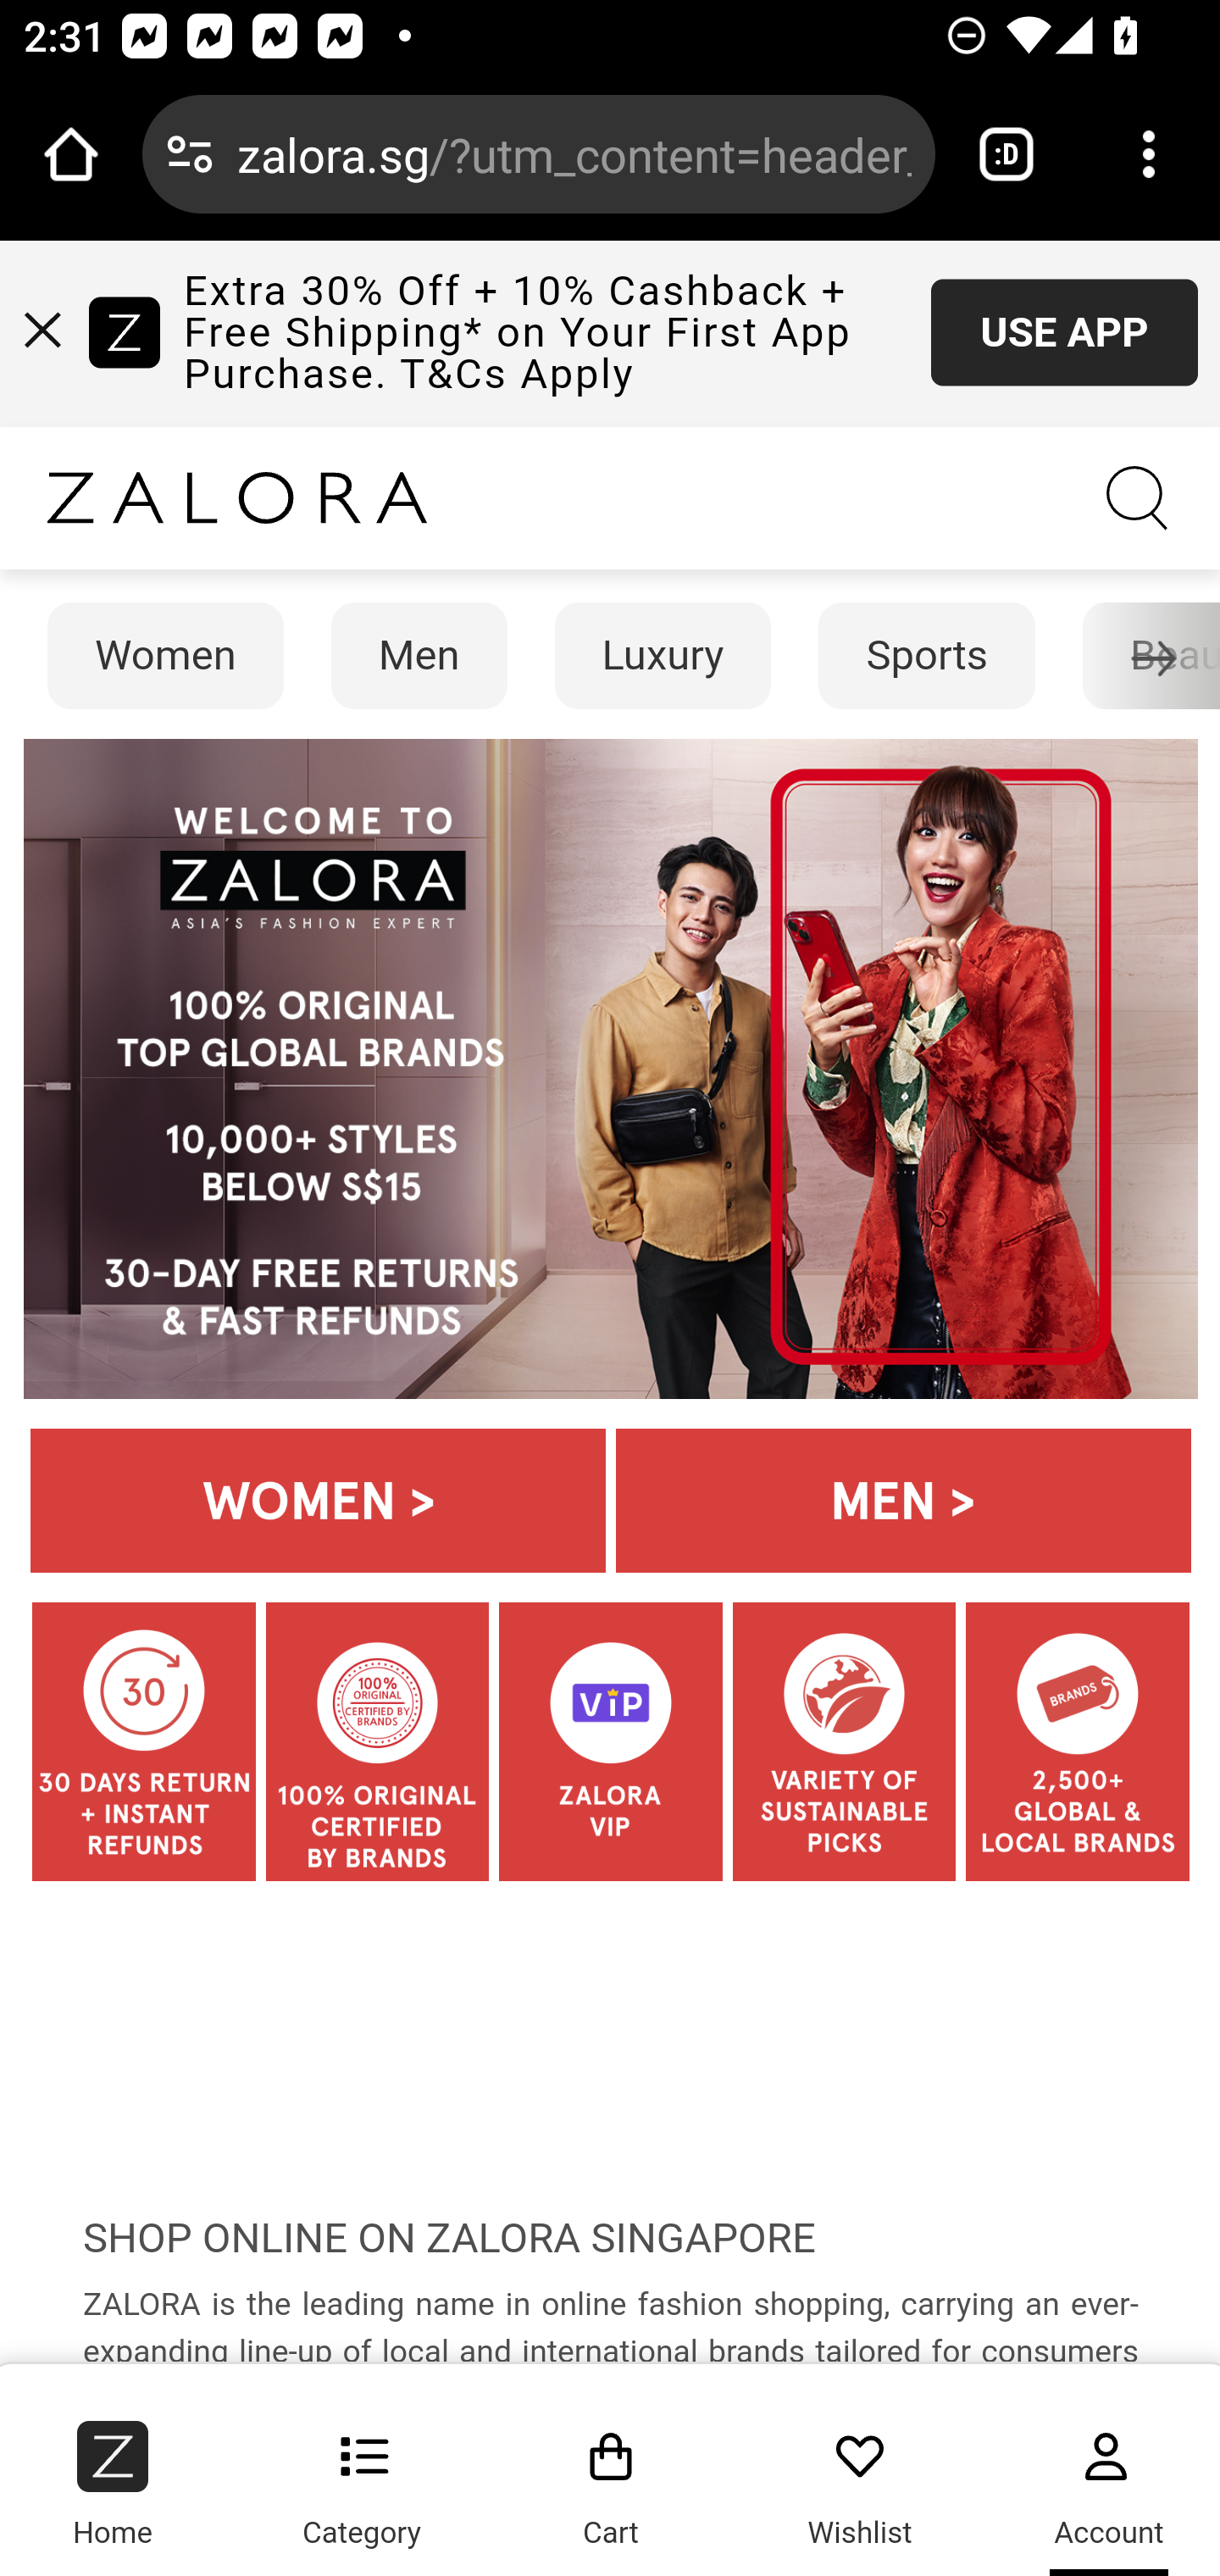 This screenshot has height=2576, width=1220. What do you see at coordinates (929, 655) in the screenshot?
I see `Sports` at bounding box center [929, 655].